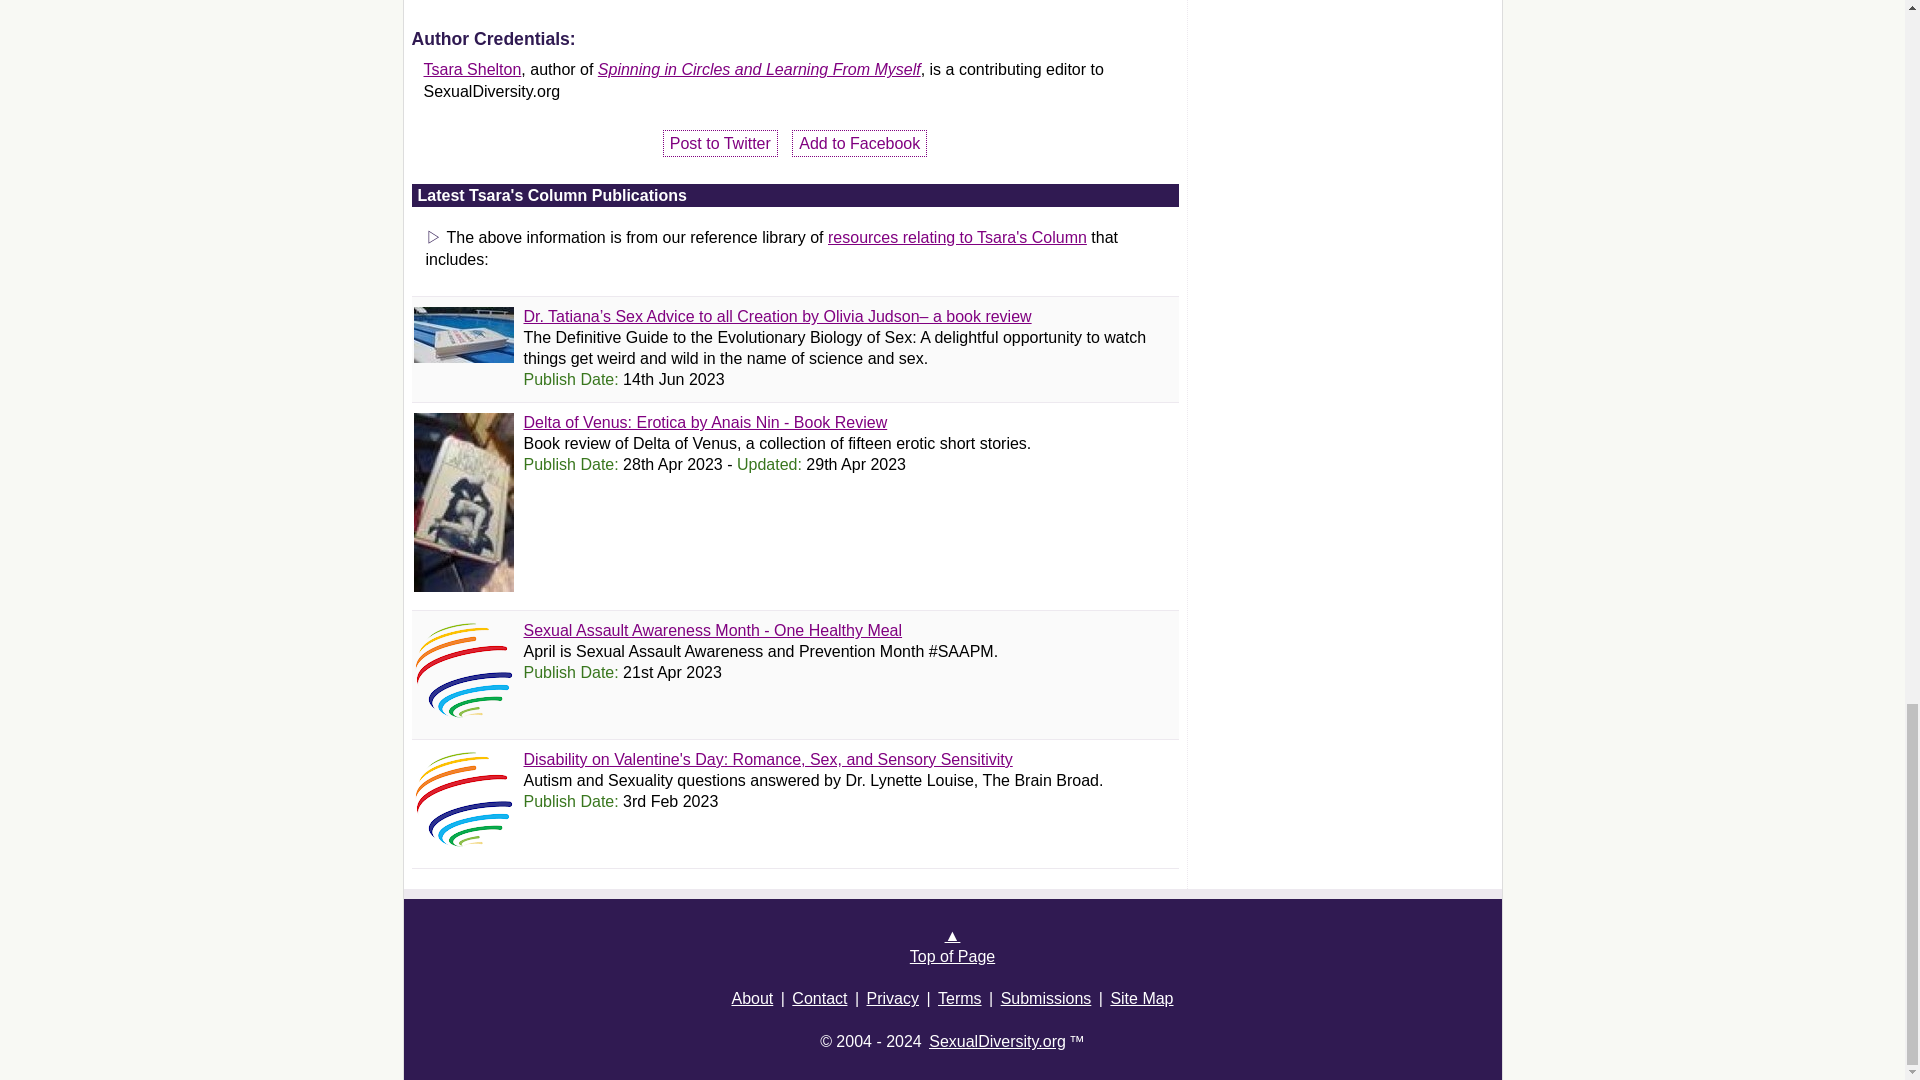 The height and width of the screenshot is (1080, 1920). Describe the element at coordinates (706, 422) in the screenshot. I see `Delta of Venus: Erotica by Anais Nin - Book Review` at that location.